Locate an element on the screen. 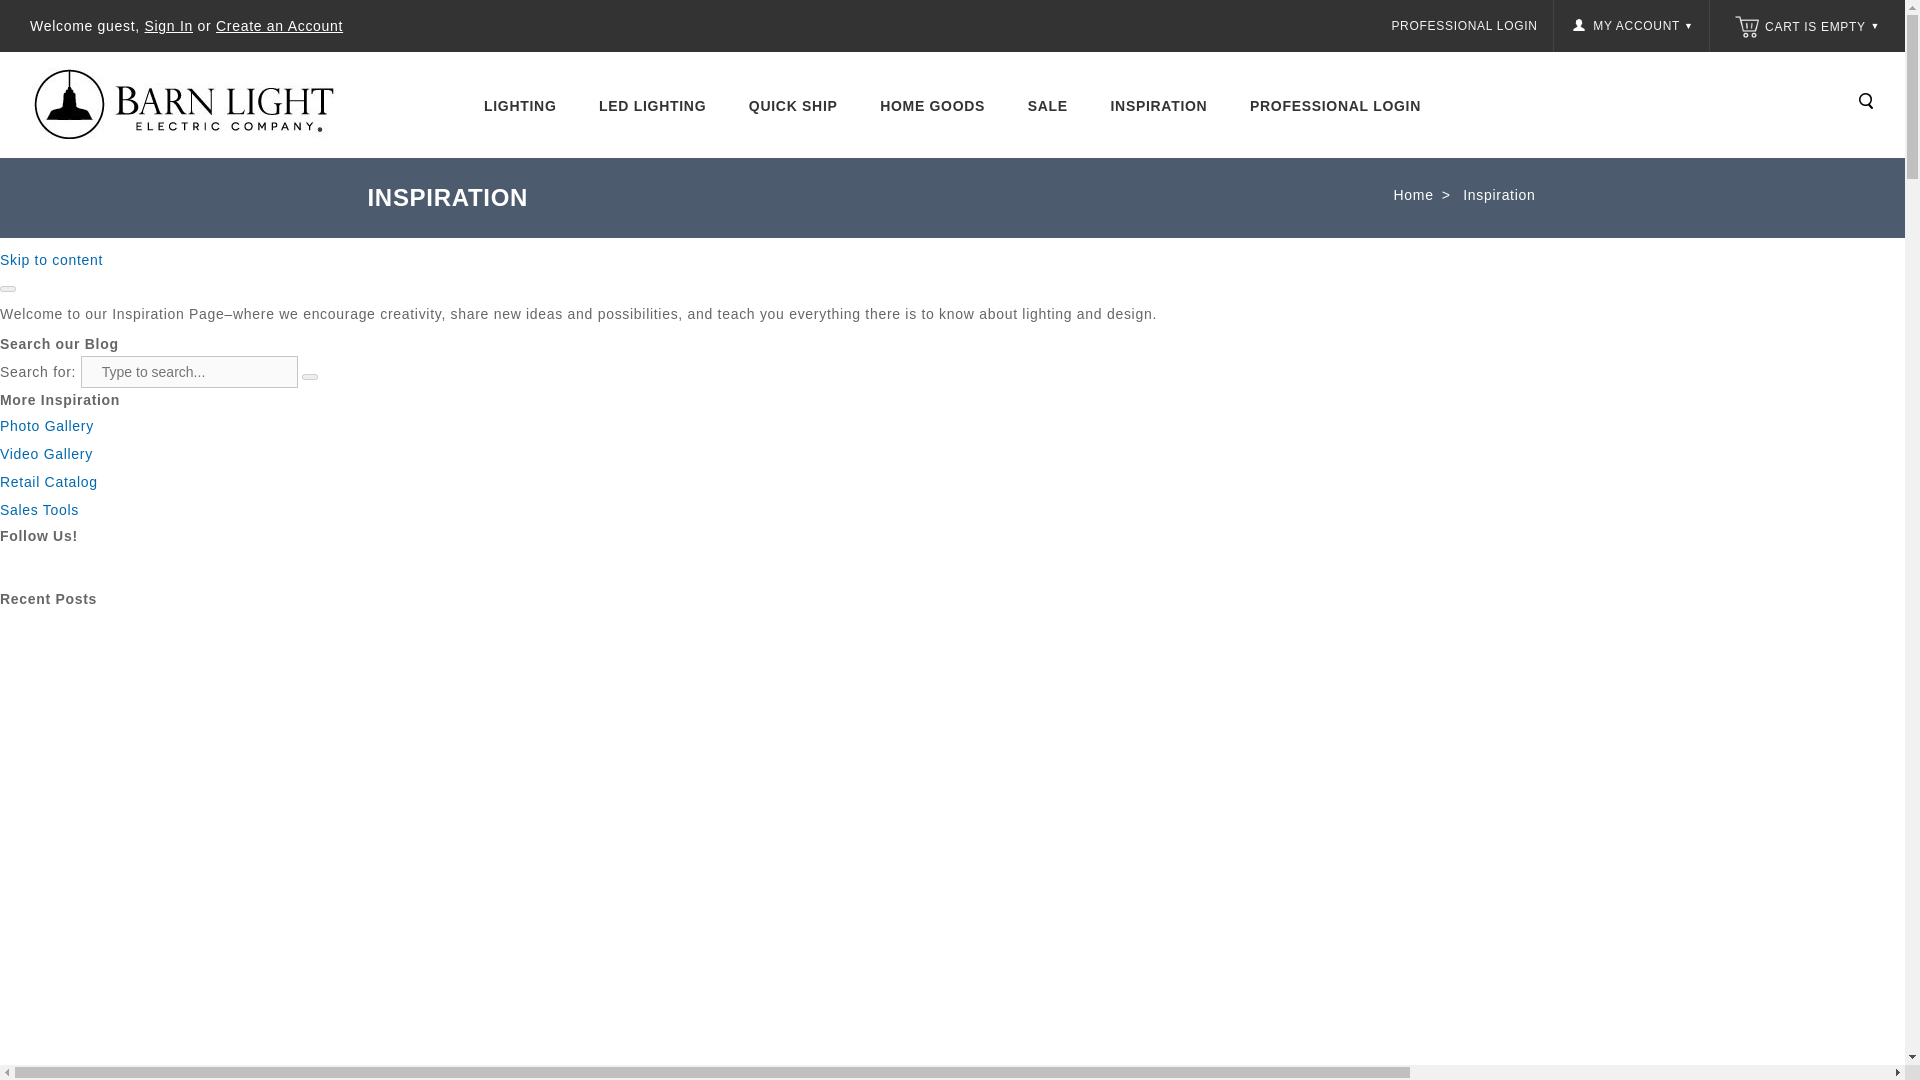  LIGHTING is located at coordinates (519, 106).